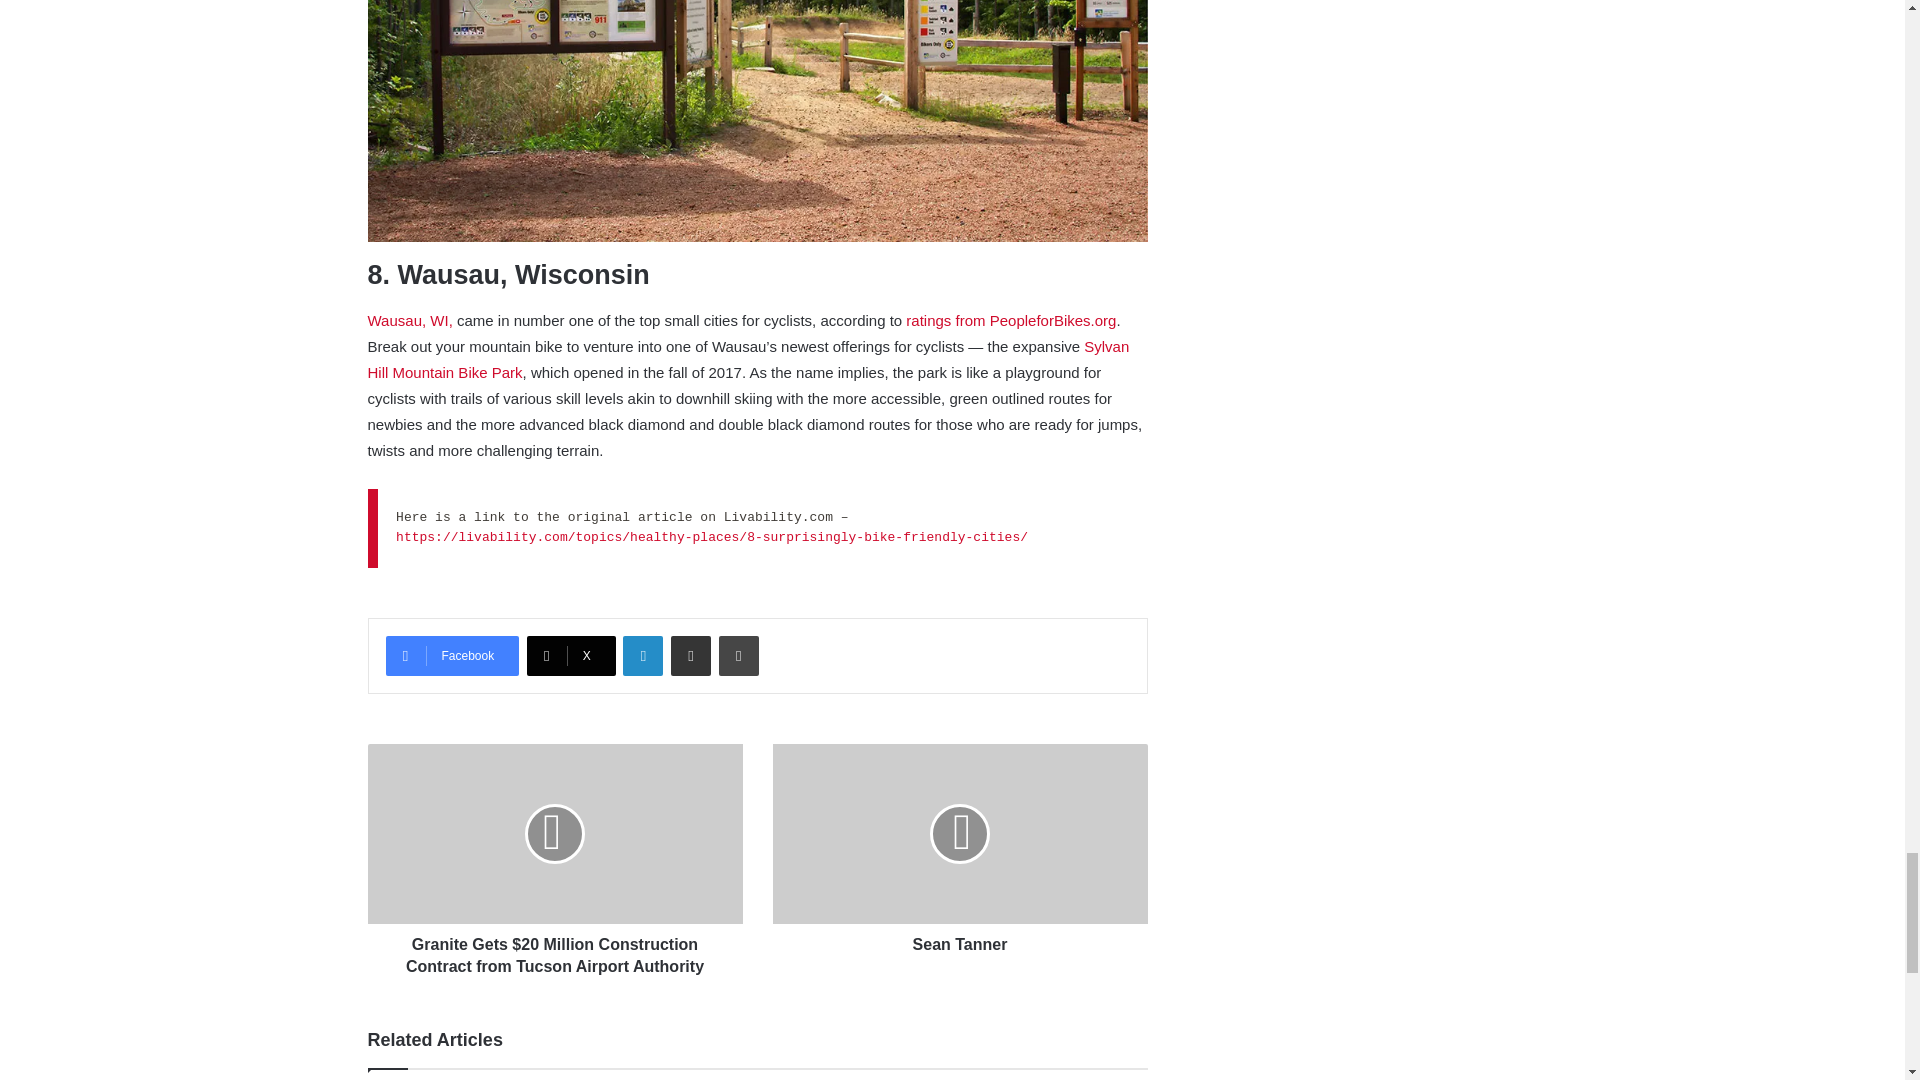 This screenshot has width=1920, height=1080. Describe the element at coordinates (690, 656) in the screenshot. I see `Share via Email` at that location.